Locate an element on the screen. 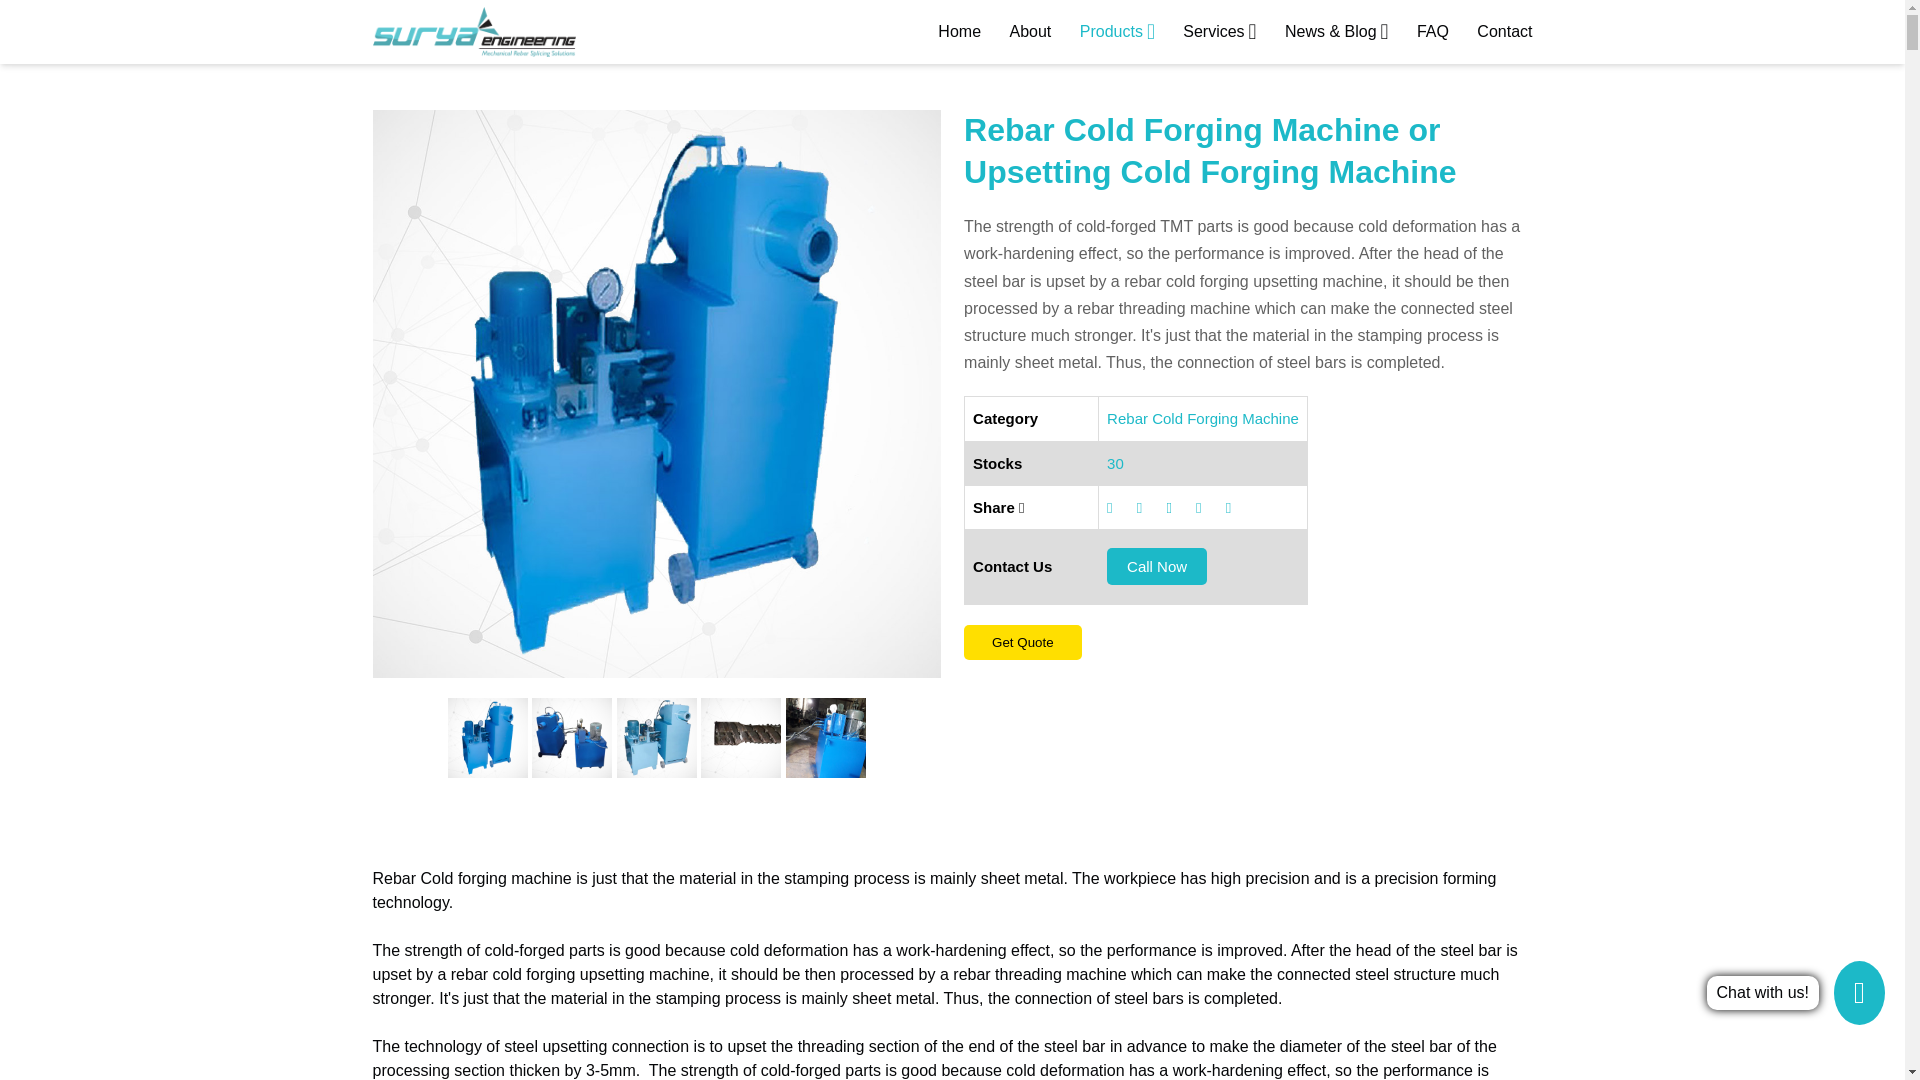  Tweet is located at coordinates (1158, 507).